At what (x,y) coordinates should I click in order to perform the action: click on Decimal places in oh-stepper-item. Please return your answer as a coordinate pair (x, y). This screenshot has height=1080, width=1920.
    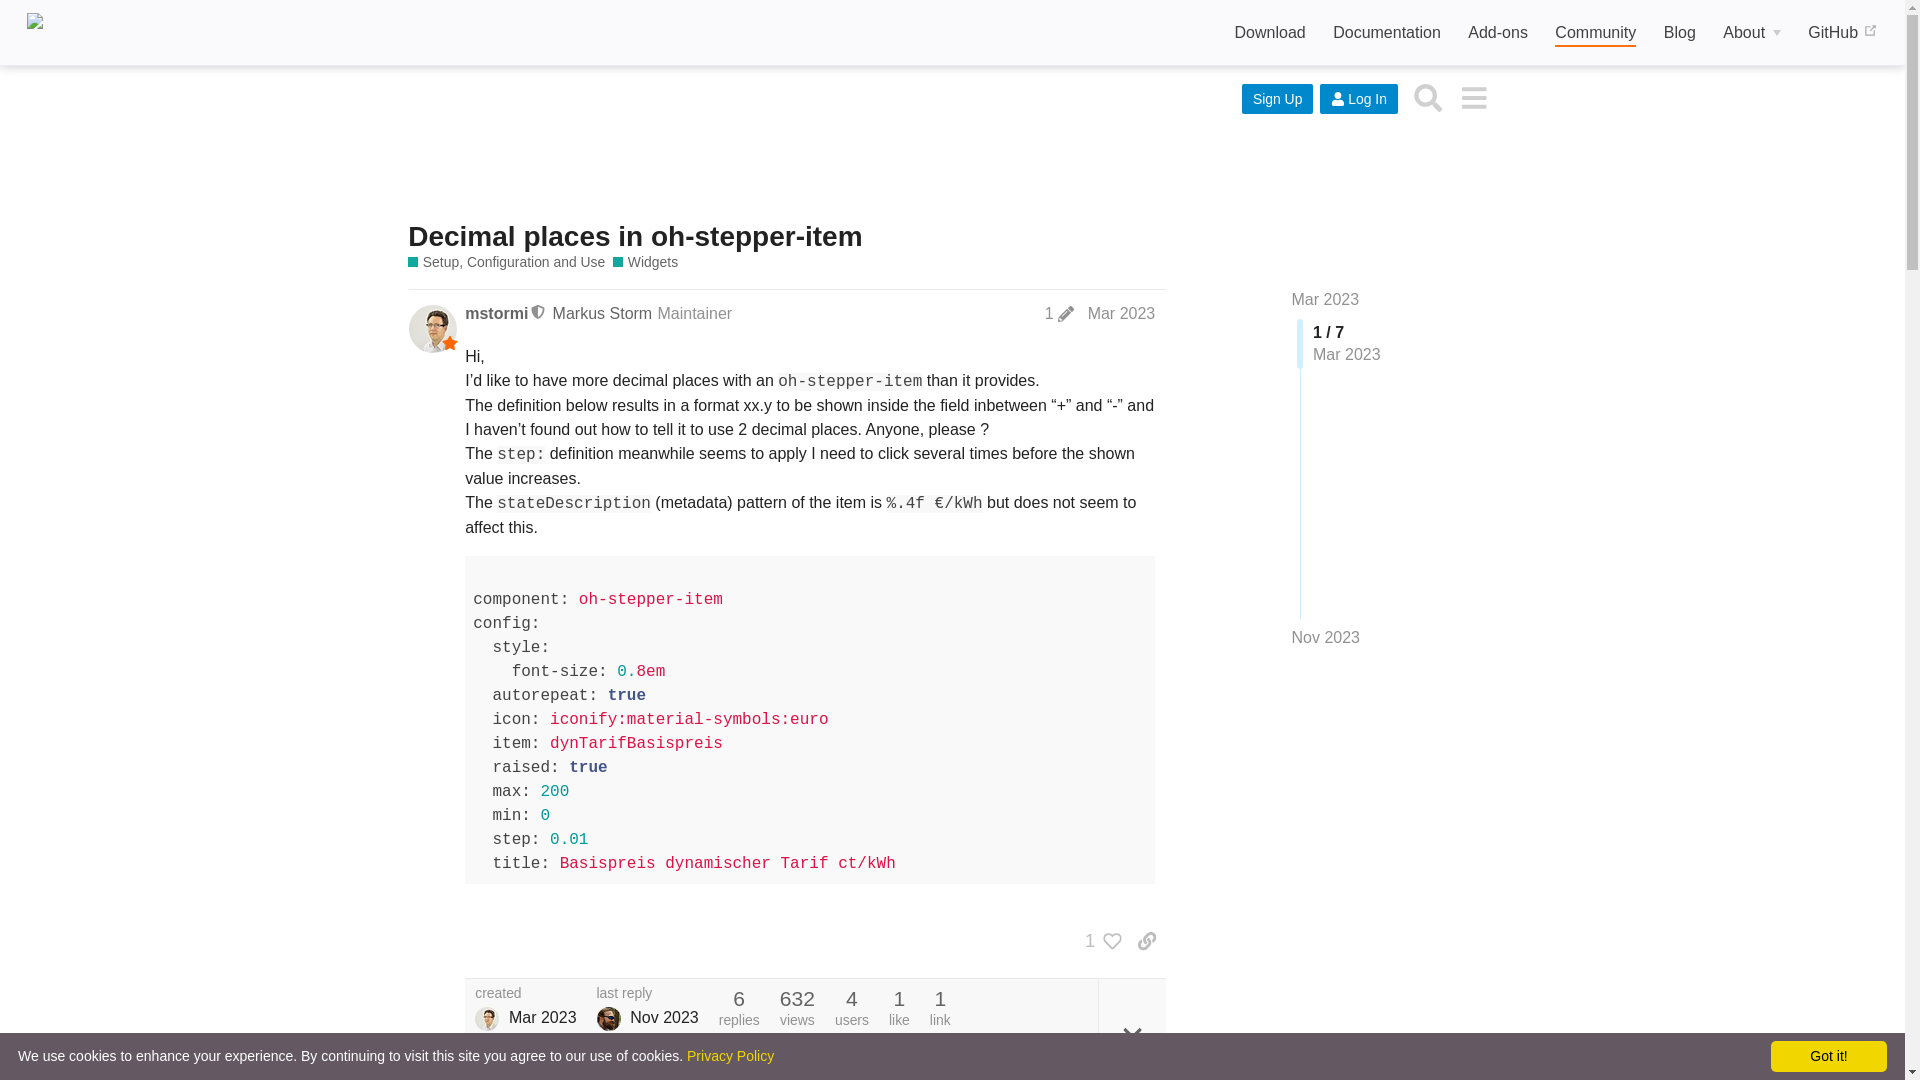
    Looking at the image, I should click on (634, 236).